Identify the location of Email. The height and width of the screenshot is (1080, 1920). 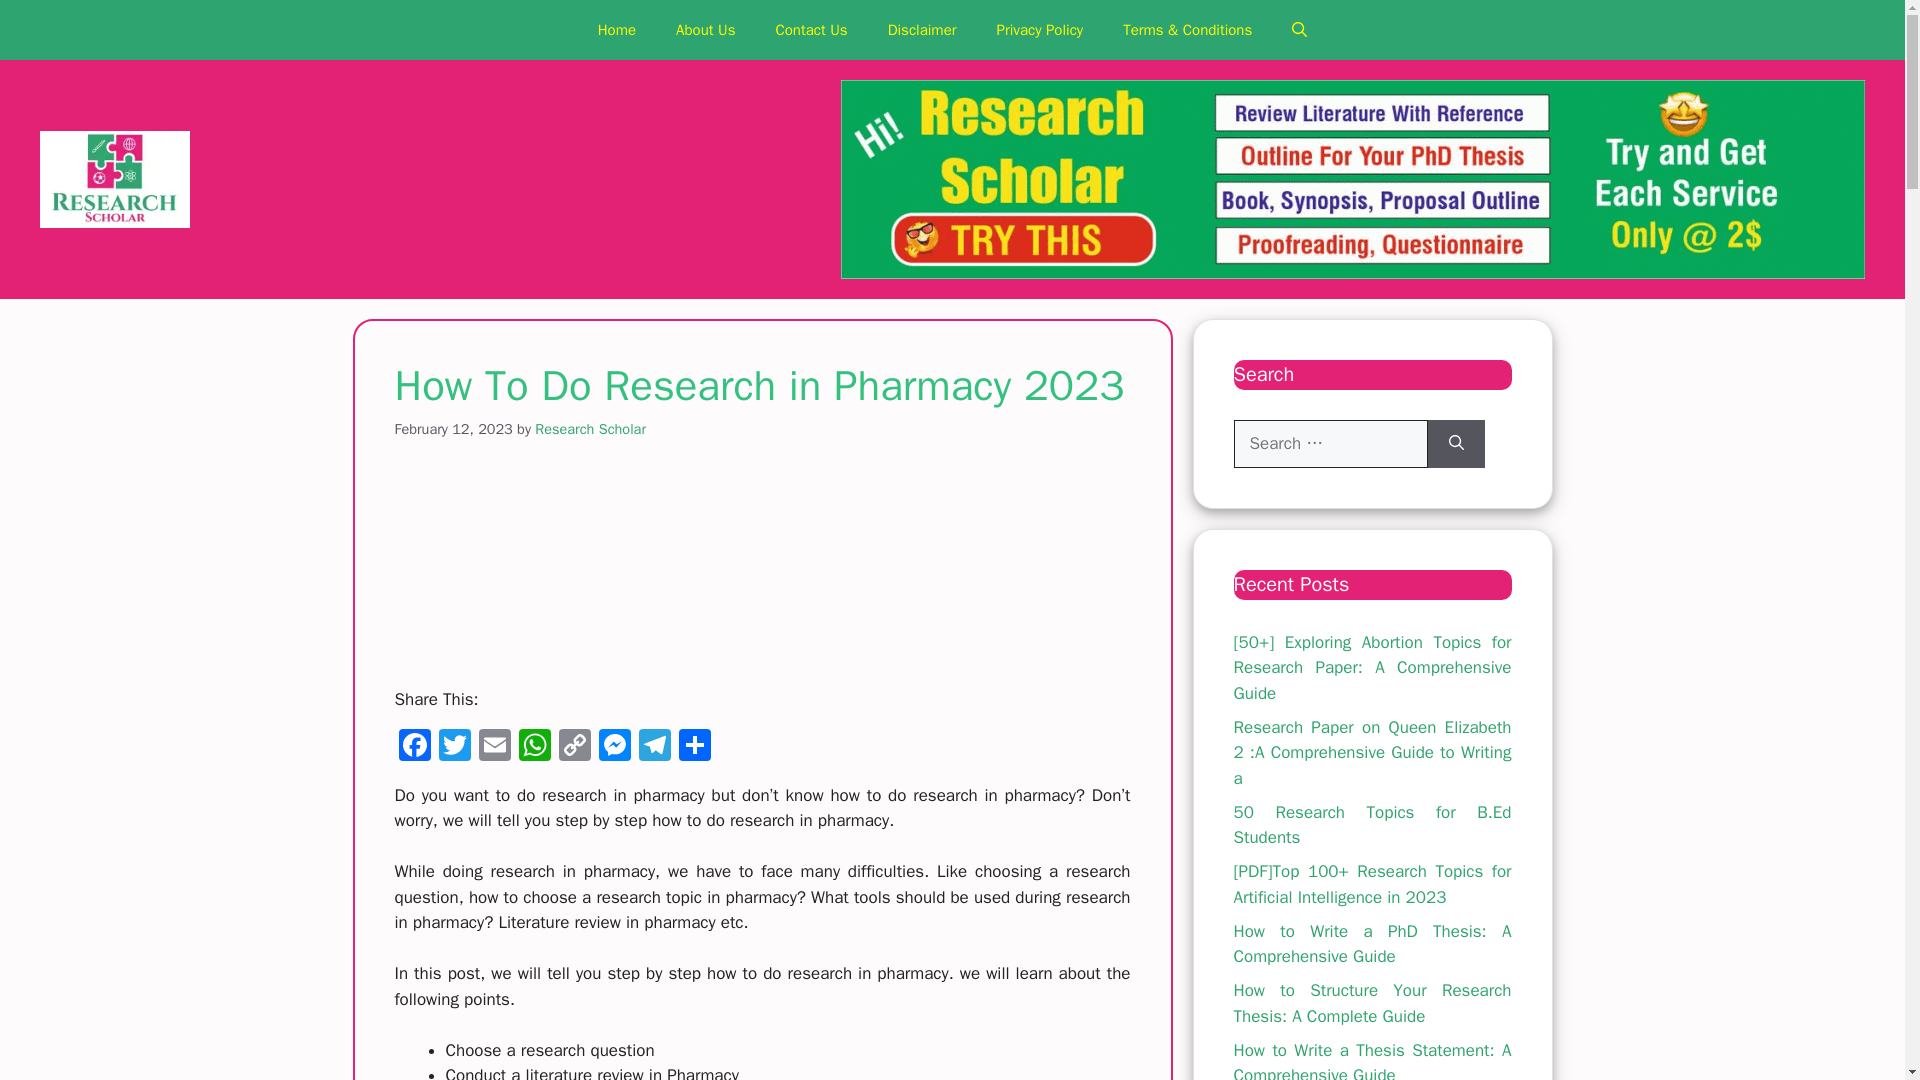
(494, 748).